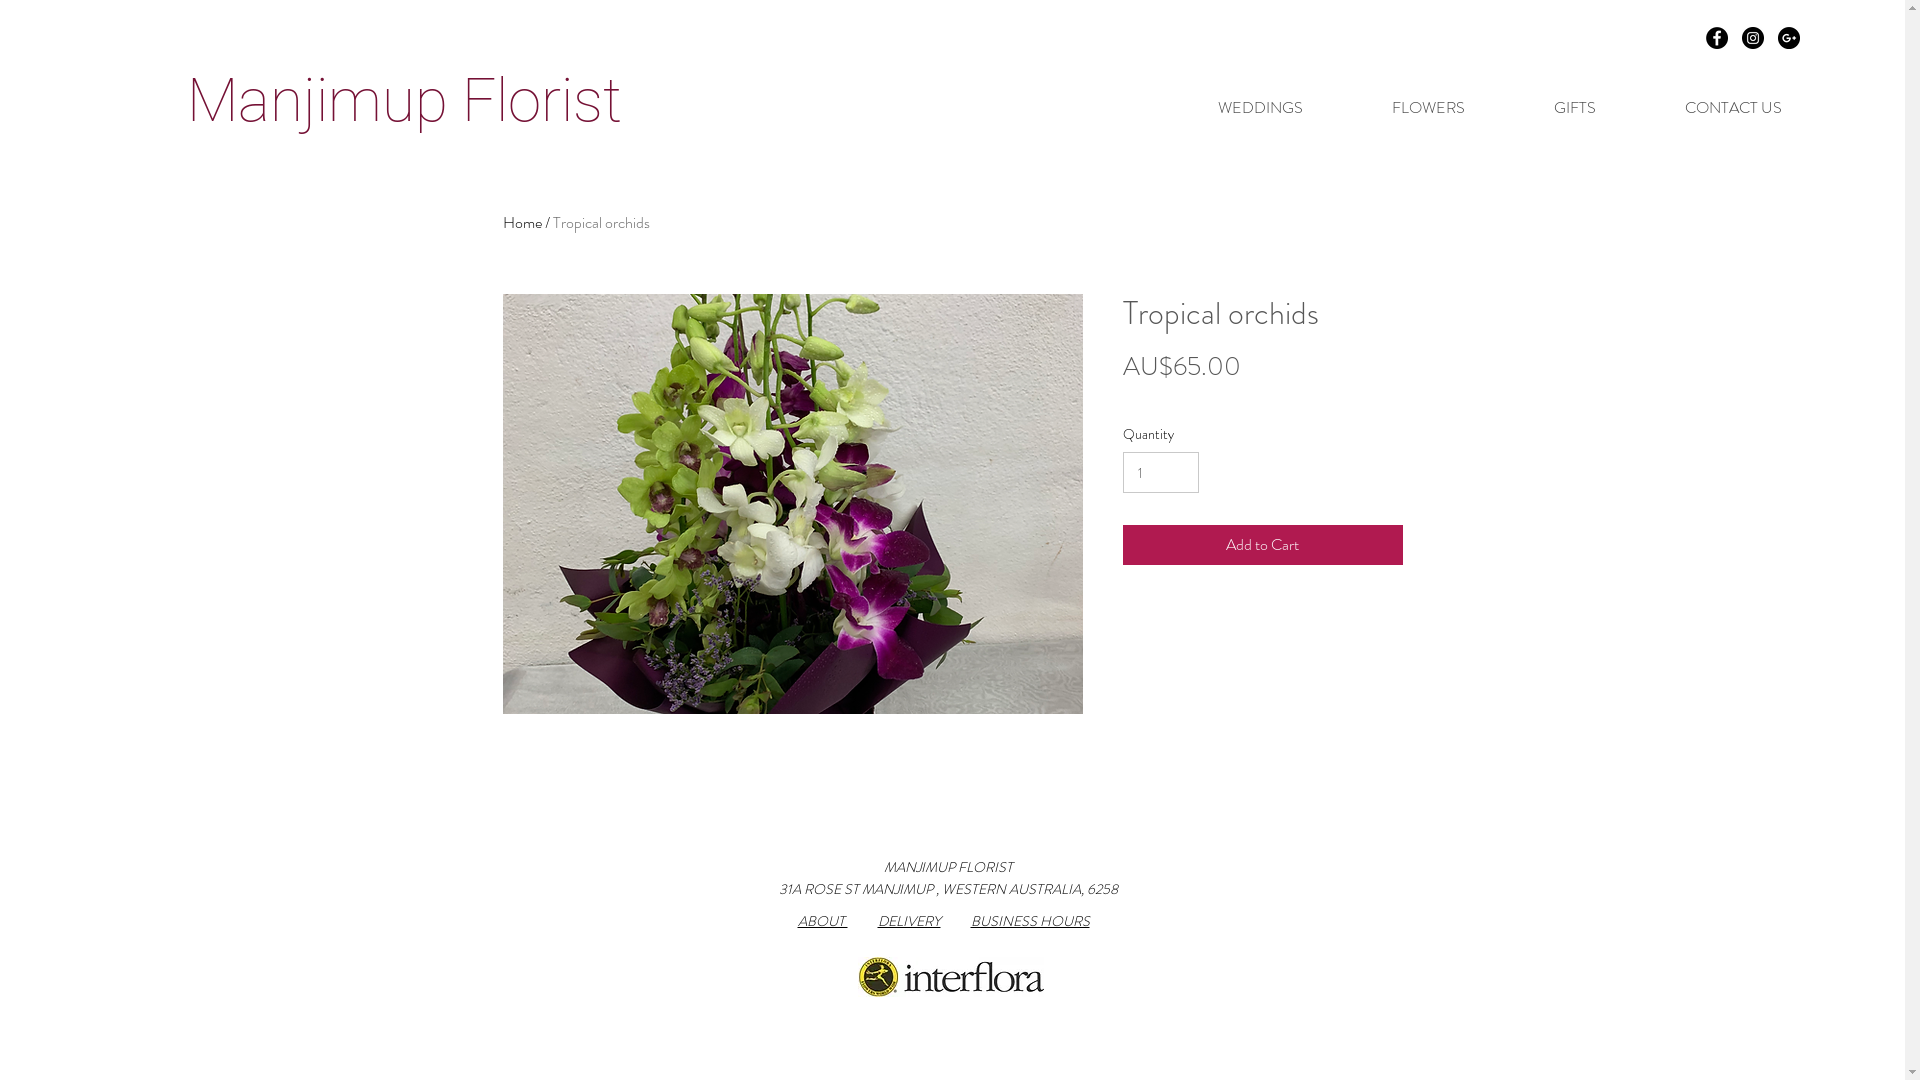 The image size is (1920, 1080). Describe the element at coordinates (600, 222) in the screenshot. I see `Tropical orchids` at that location.